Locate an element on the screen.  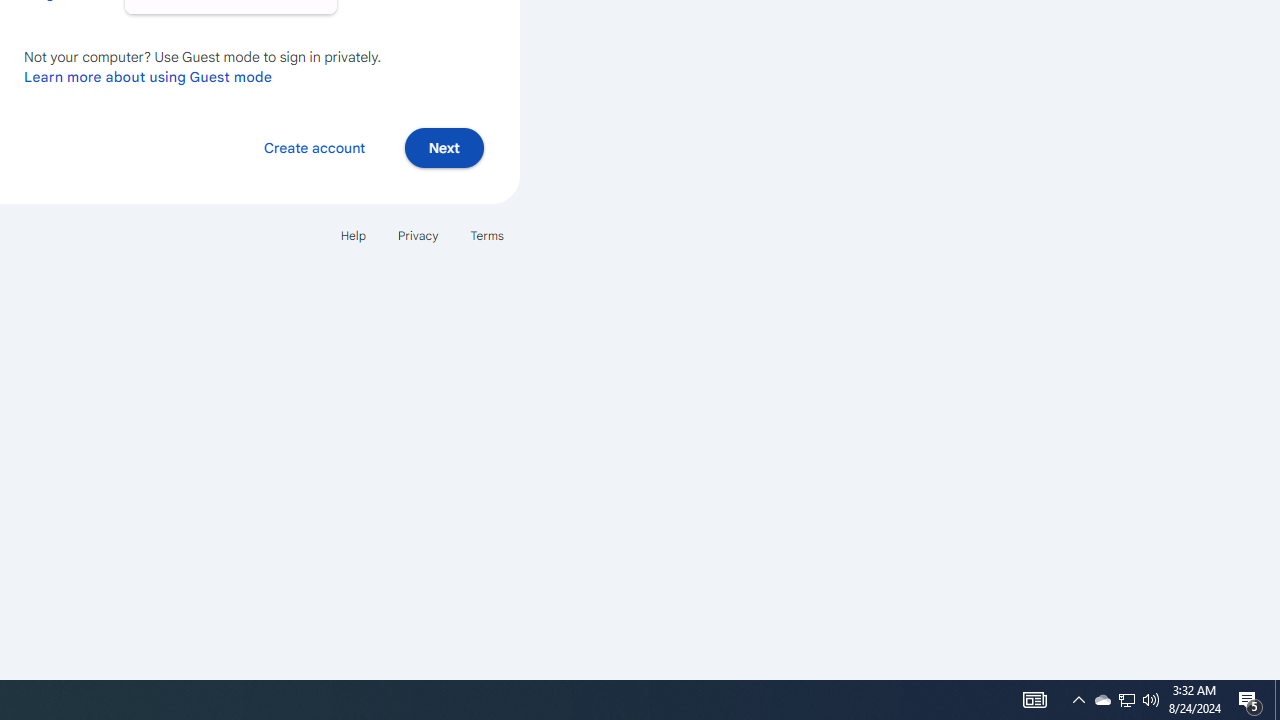
Create account is located at coordinates (314, 146).